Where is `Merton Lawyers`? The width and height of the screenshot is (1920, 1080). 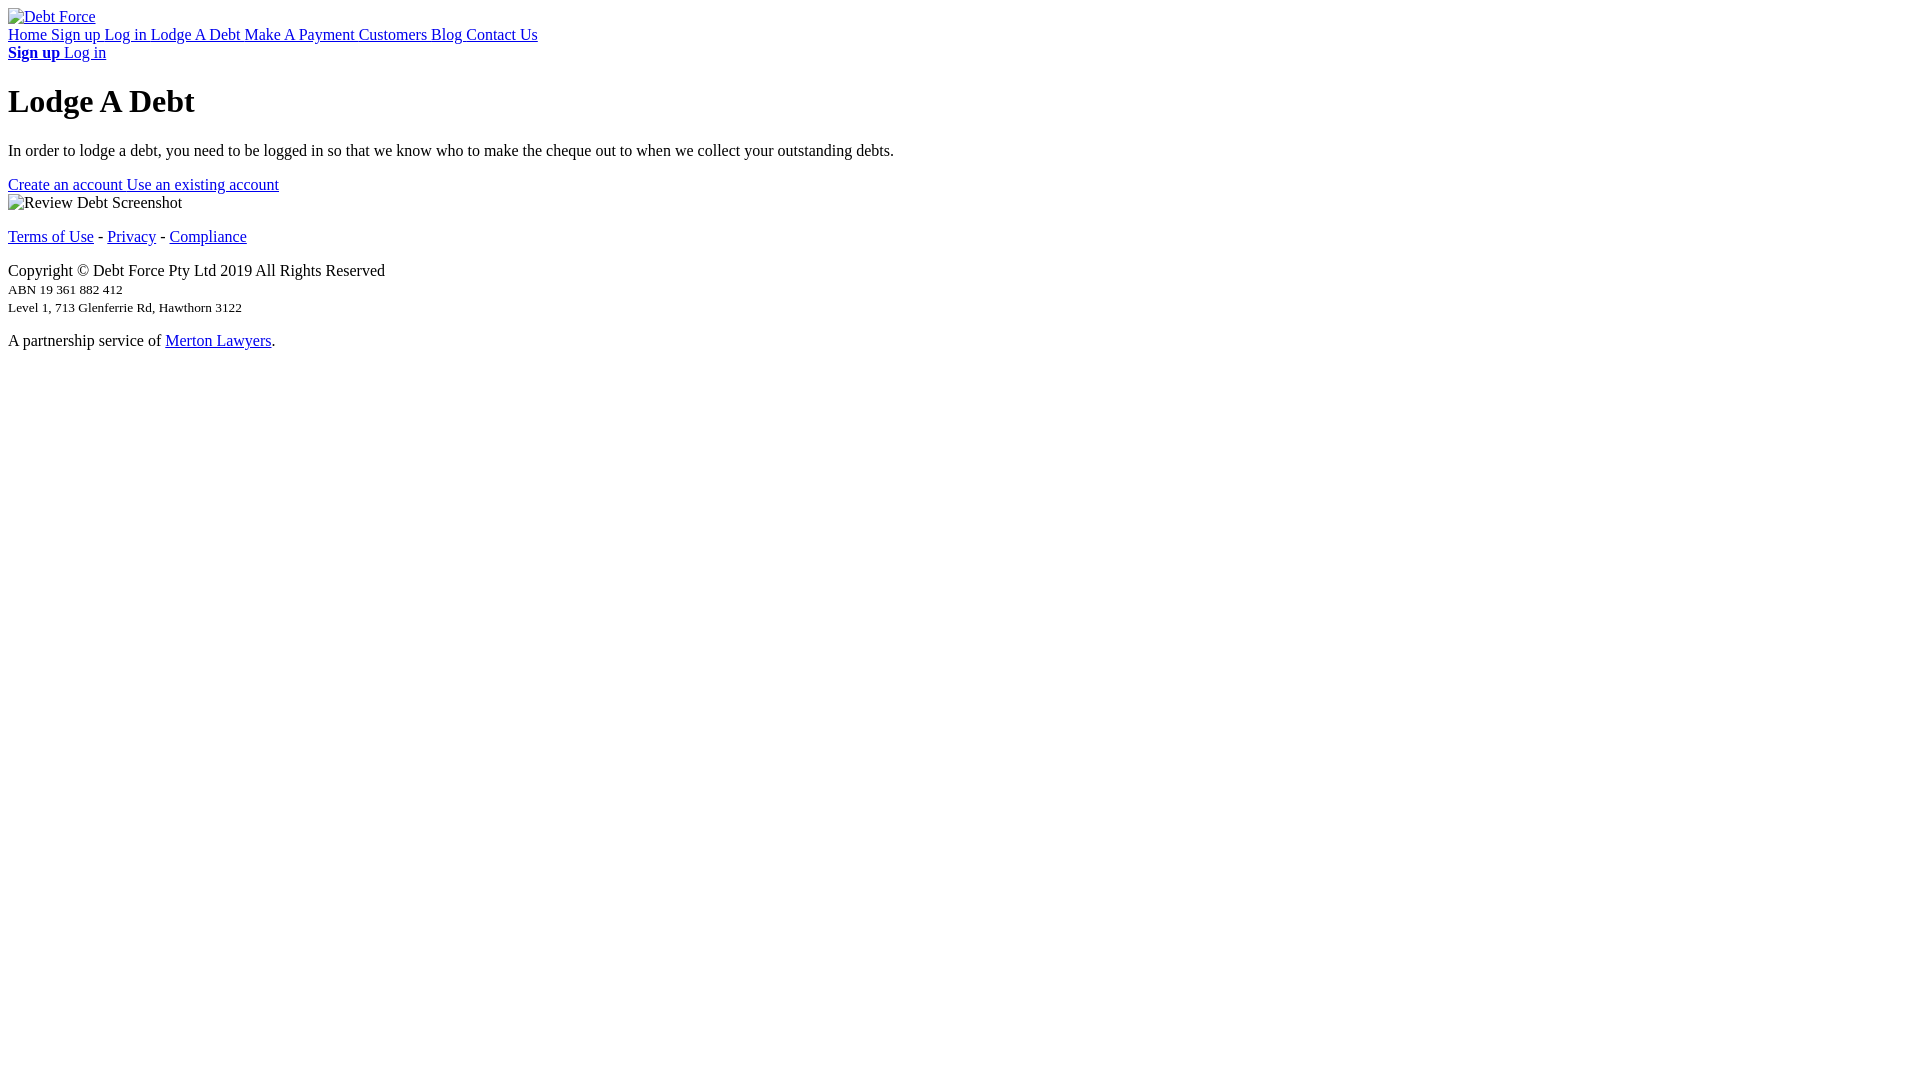 Merton Lawyers is located at coordinates (218, 340).